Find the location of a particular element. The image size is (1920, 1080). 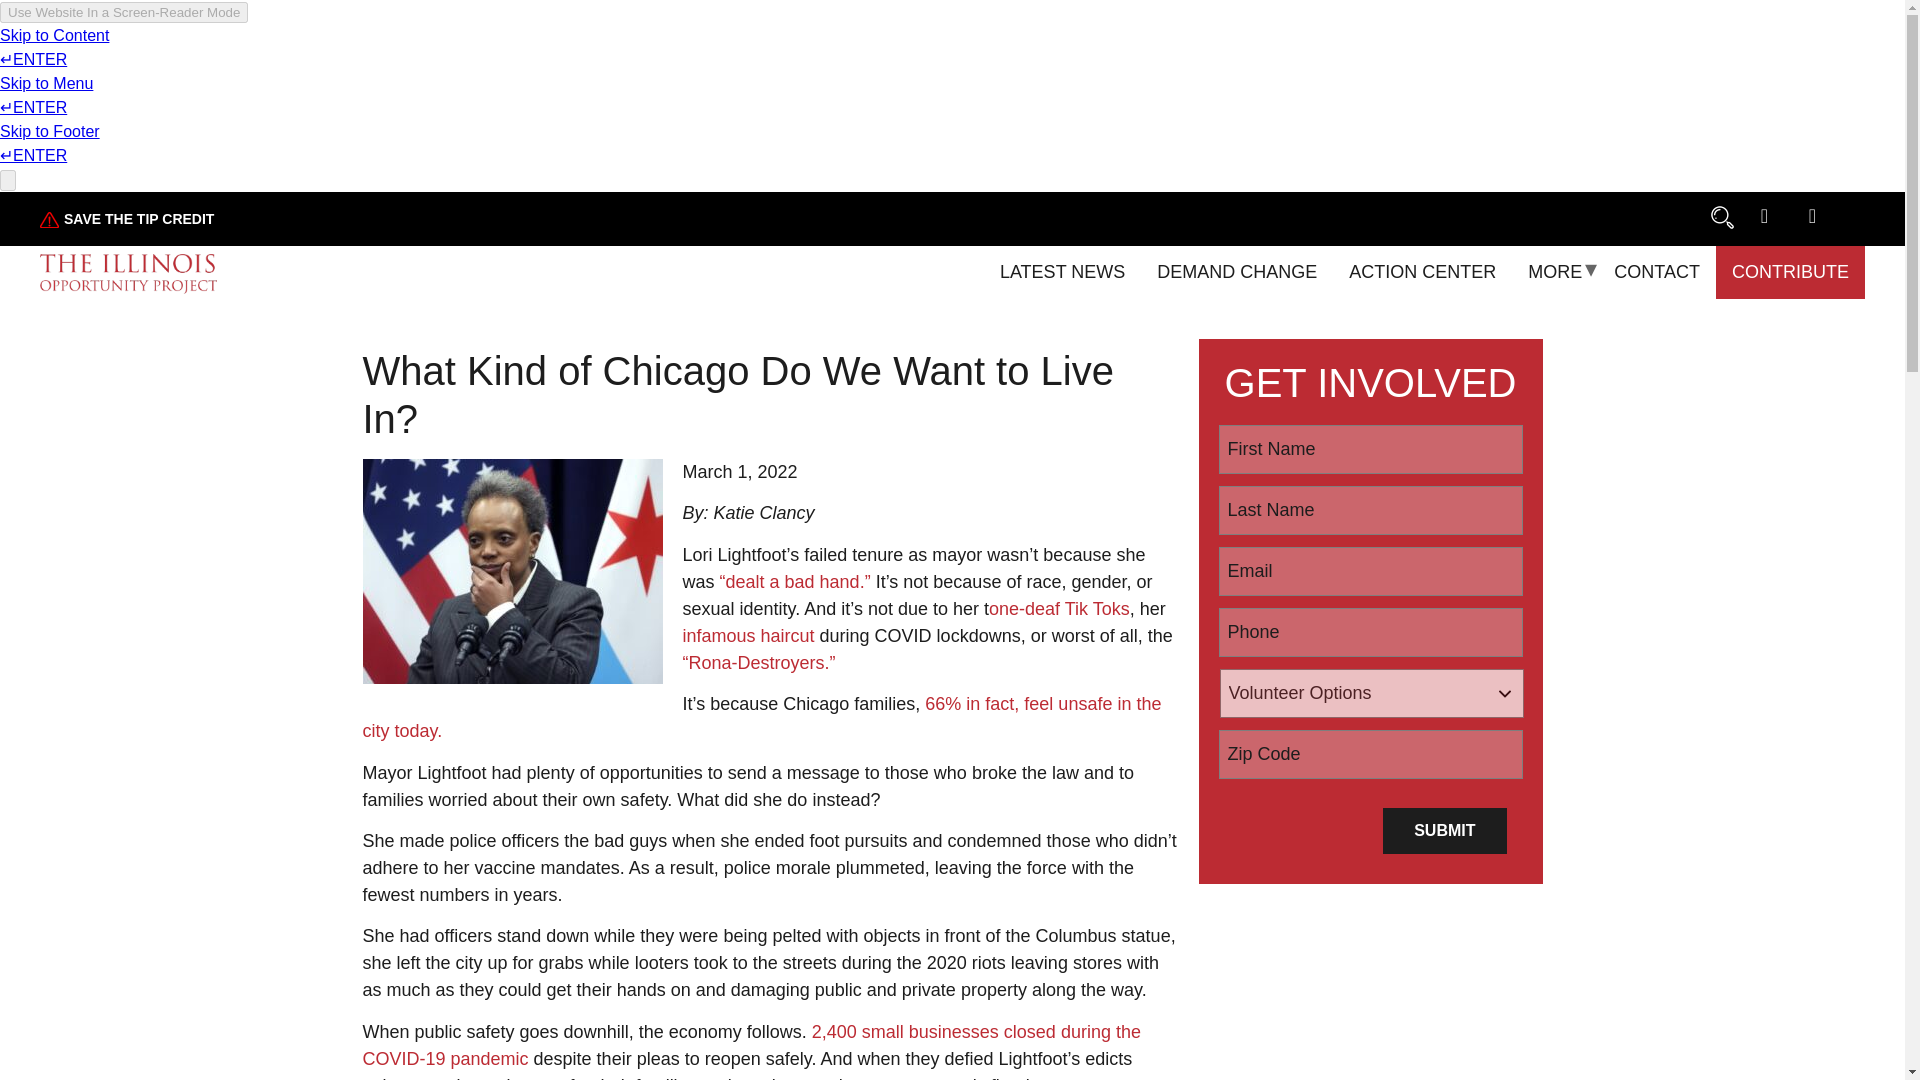

CONTACT is located at coordinates (1656, 272).